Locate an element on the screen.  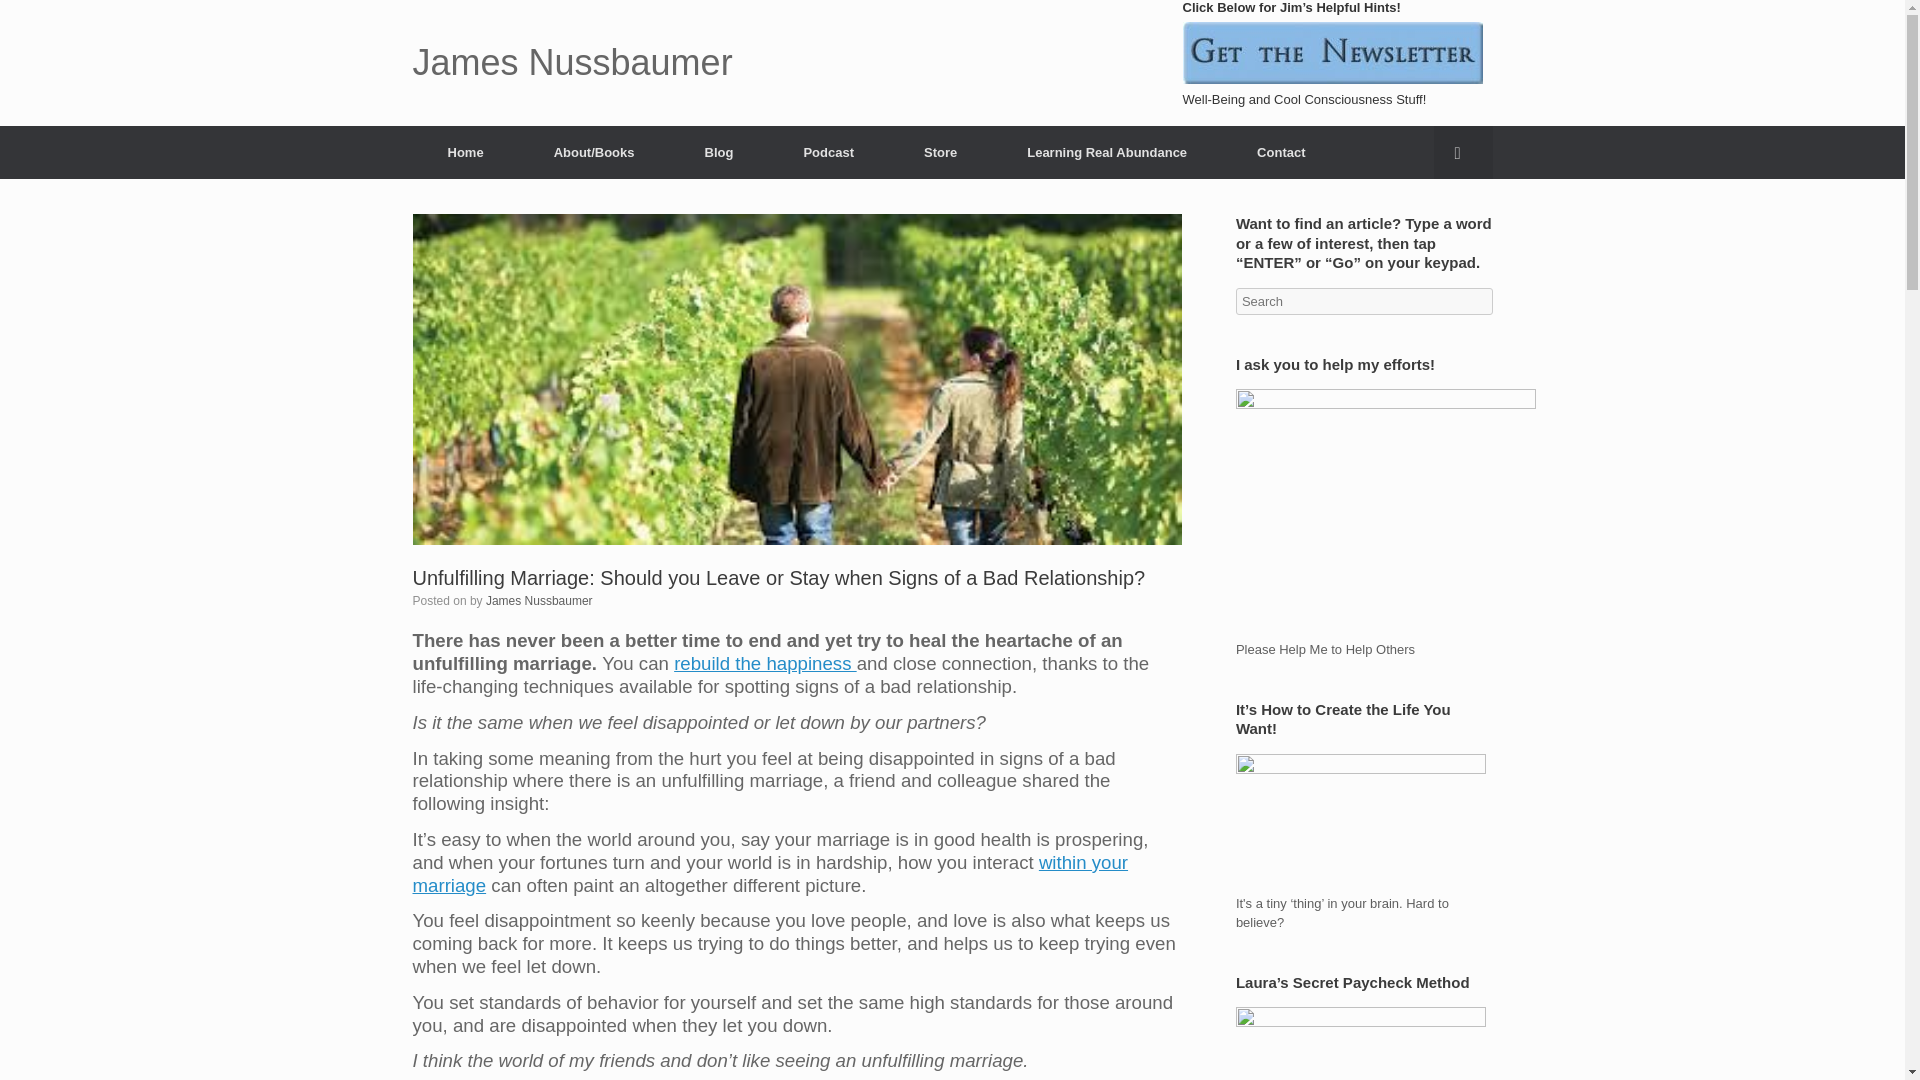
Podcast is located at coordinates (828, 152).